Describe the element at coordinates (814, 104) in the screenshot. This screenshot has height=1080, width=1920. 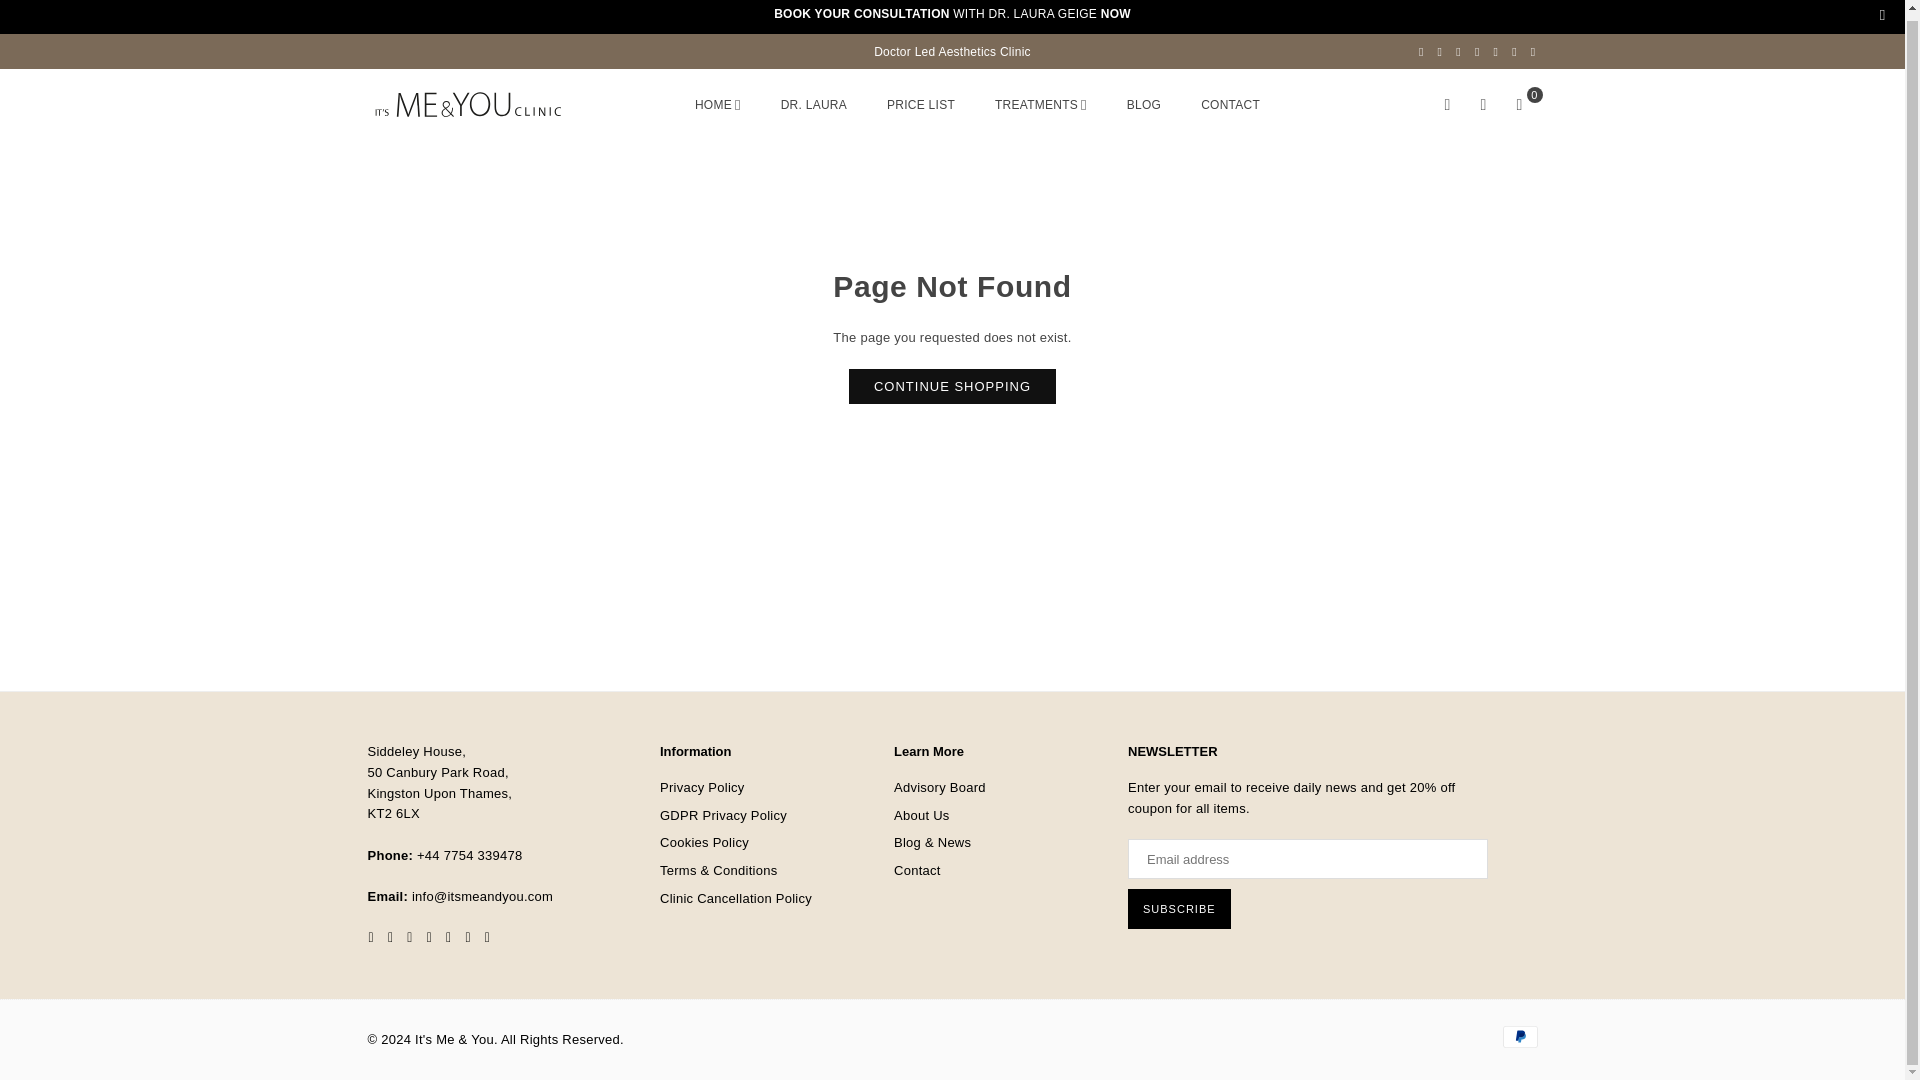
I see `DR. LAURA` at that location.